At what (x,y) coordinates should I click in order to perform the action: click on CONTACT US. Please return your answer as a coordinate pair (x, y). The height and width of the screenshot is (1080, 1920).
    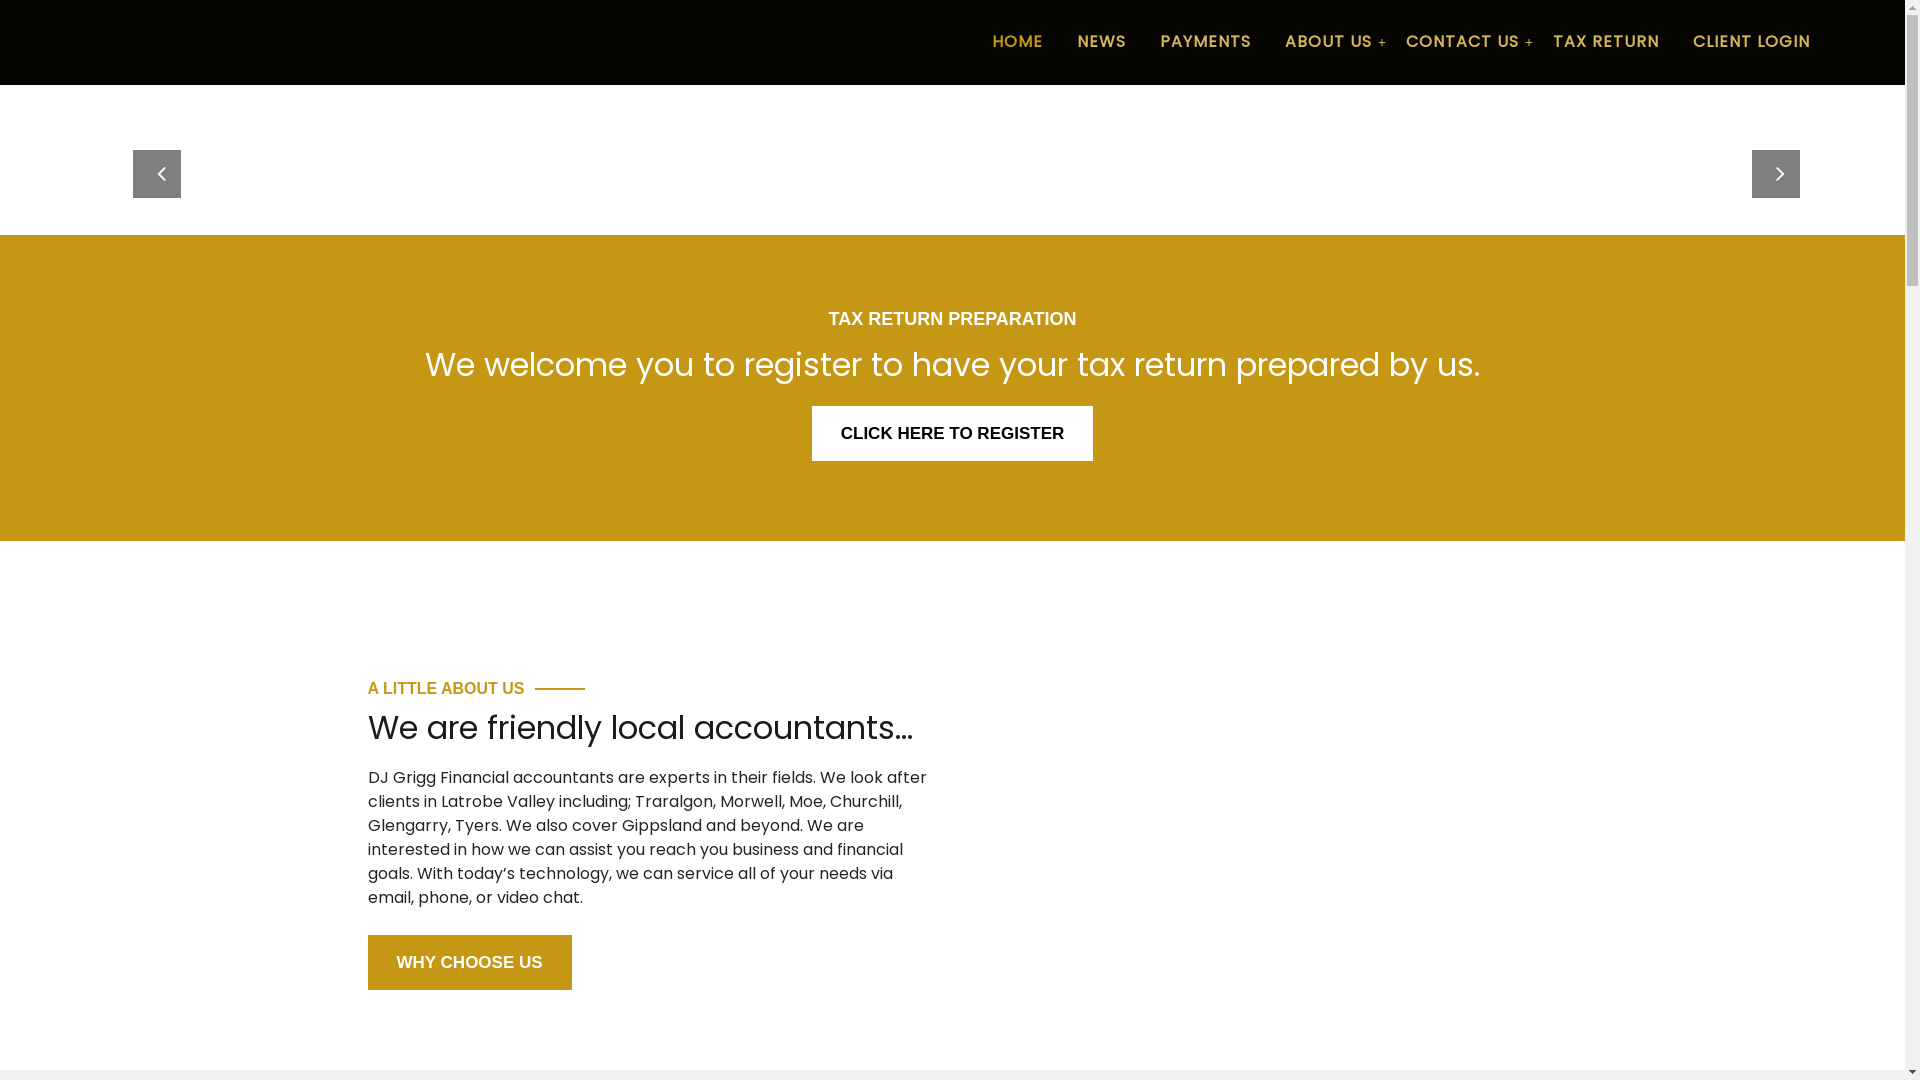
    Looking at the image, I should click on (1462, 42).